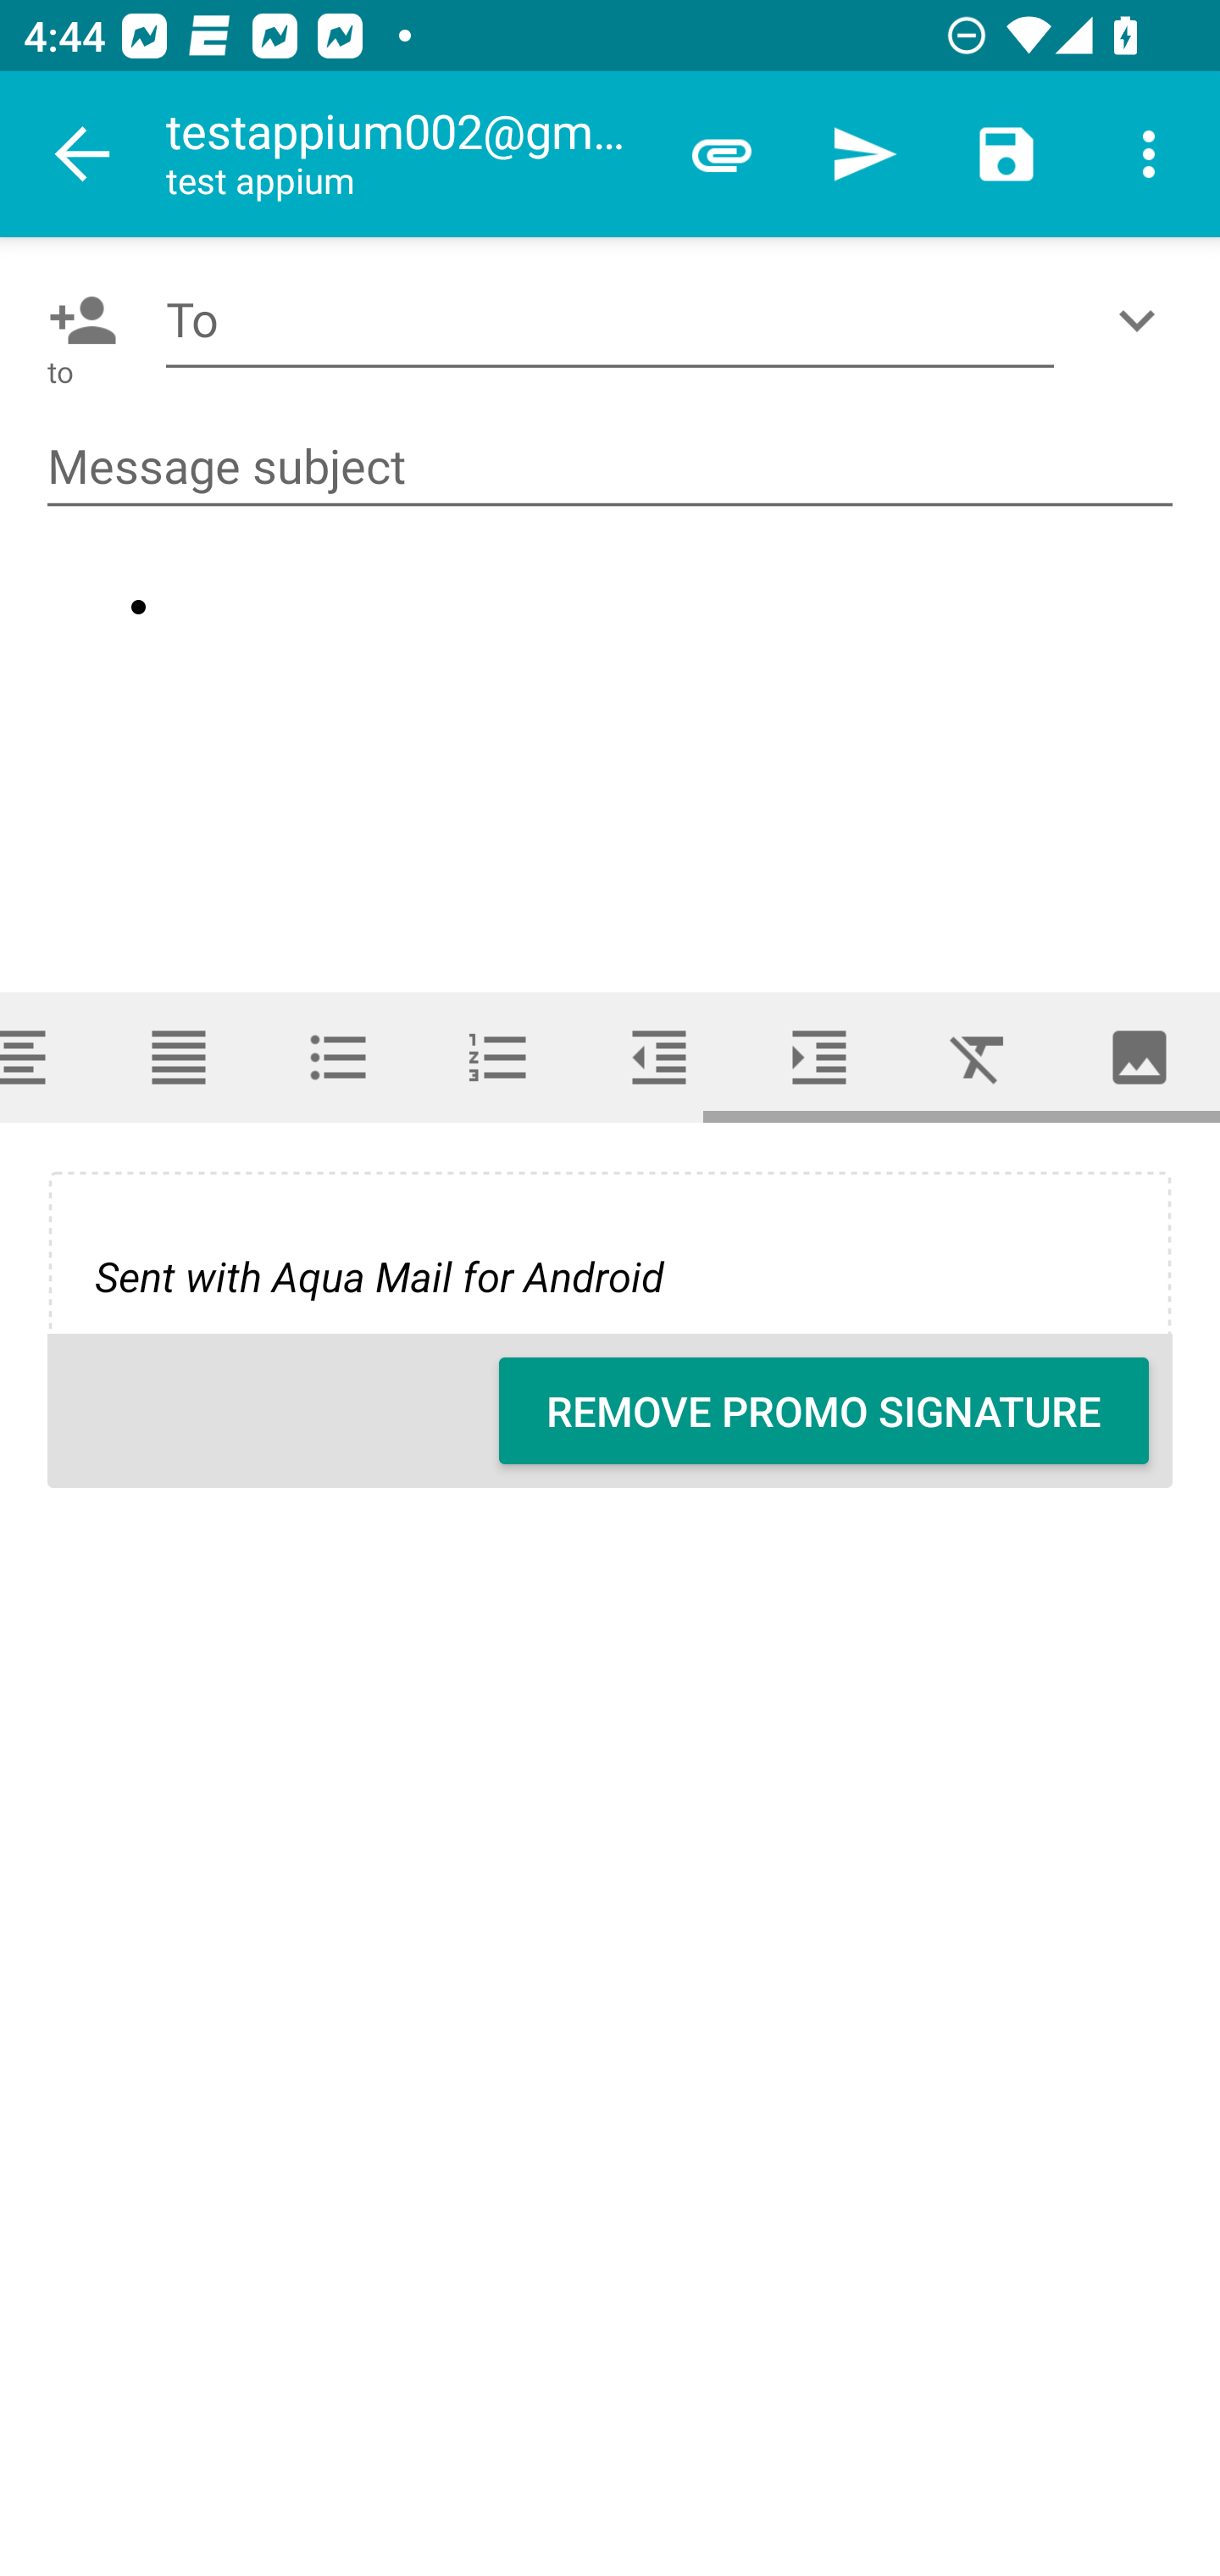  What do you see at coordinates (83, 154) in the screenshot?
I see `Navigate up` at bounding box center [83, 154].